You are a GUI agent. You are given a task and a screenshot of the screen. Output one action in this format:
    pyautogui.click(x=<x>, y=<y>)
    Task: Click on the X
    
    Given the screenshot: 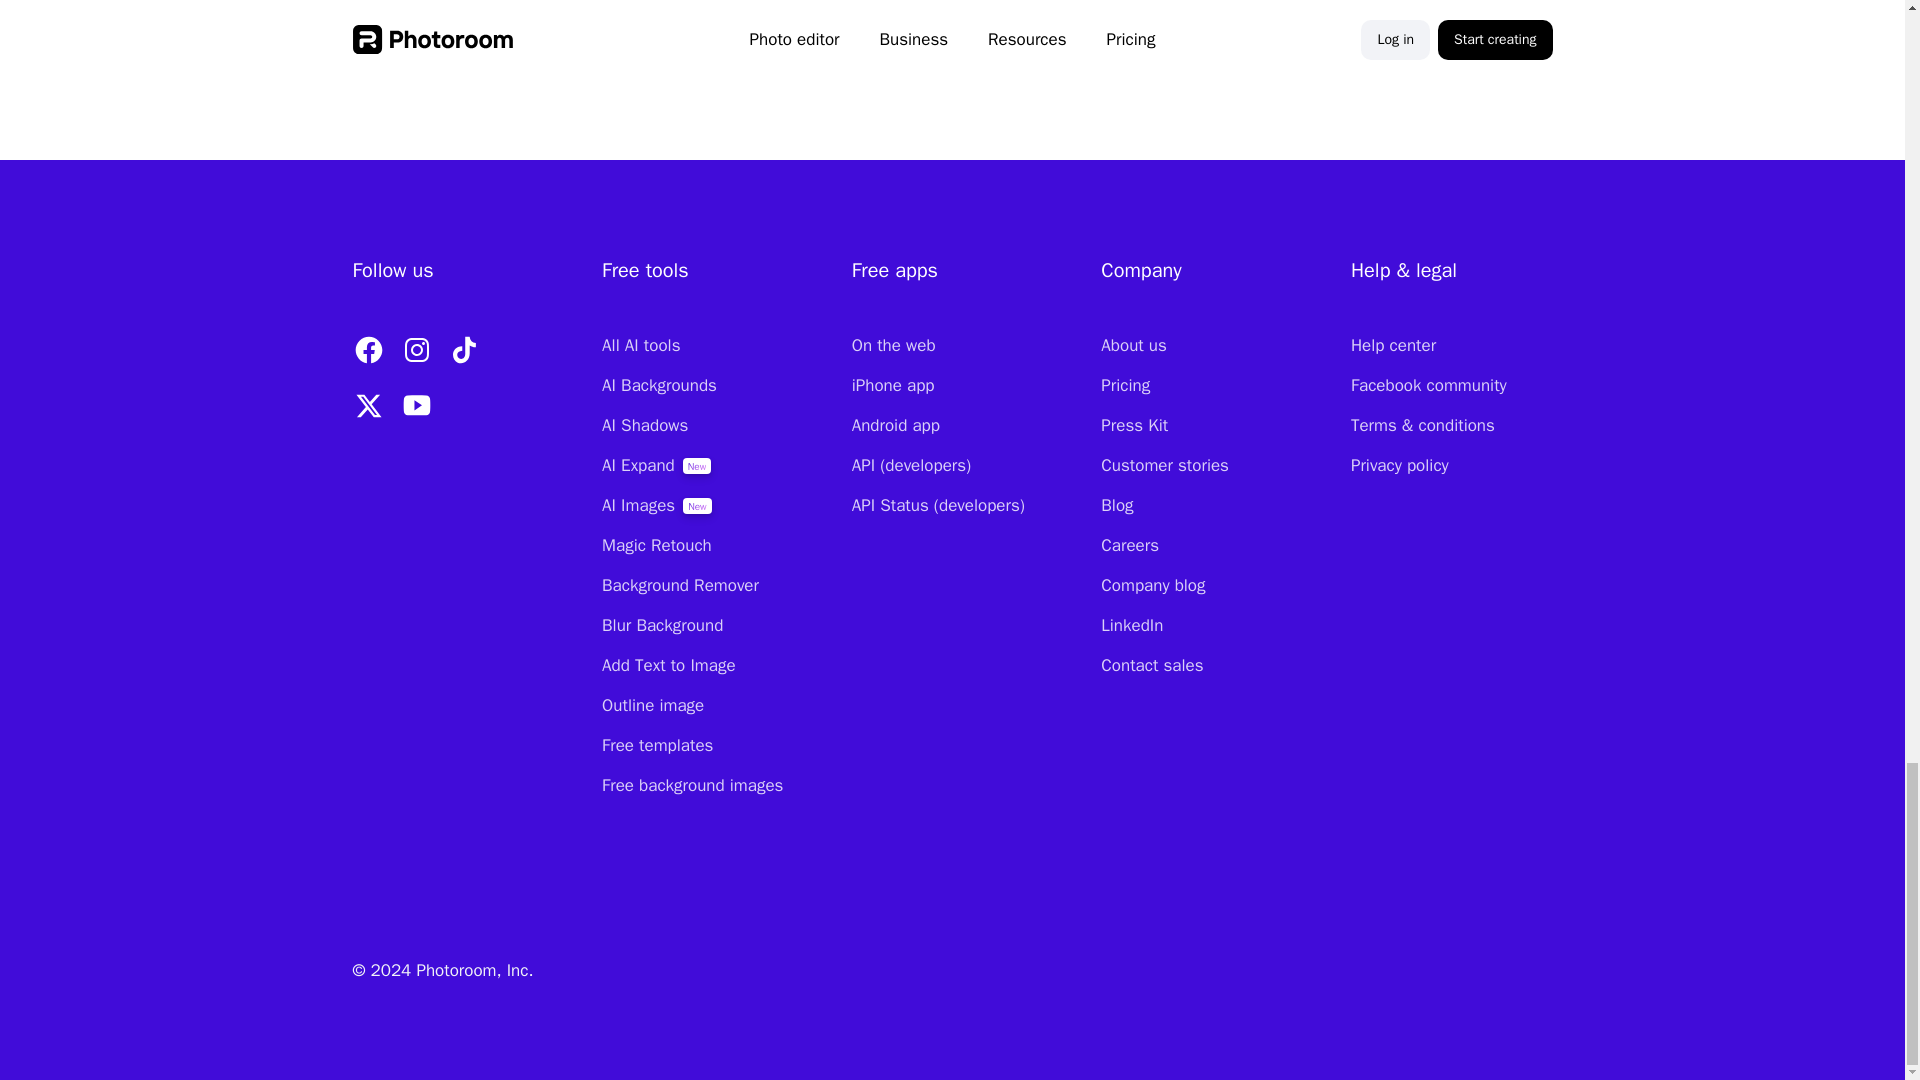 What is the action you would take?
    pyautogui.click(x=367, y=406)
    